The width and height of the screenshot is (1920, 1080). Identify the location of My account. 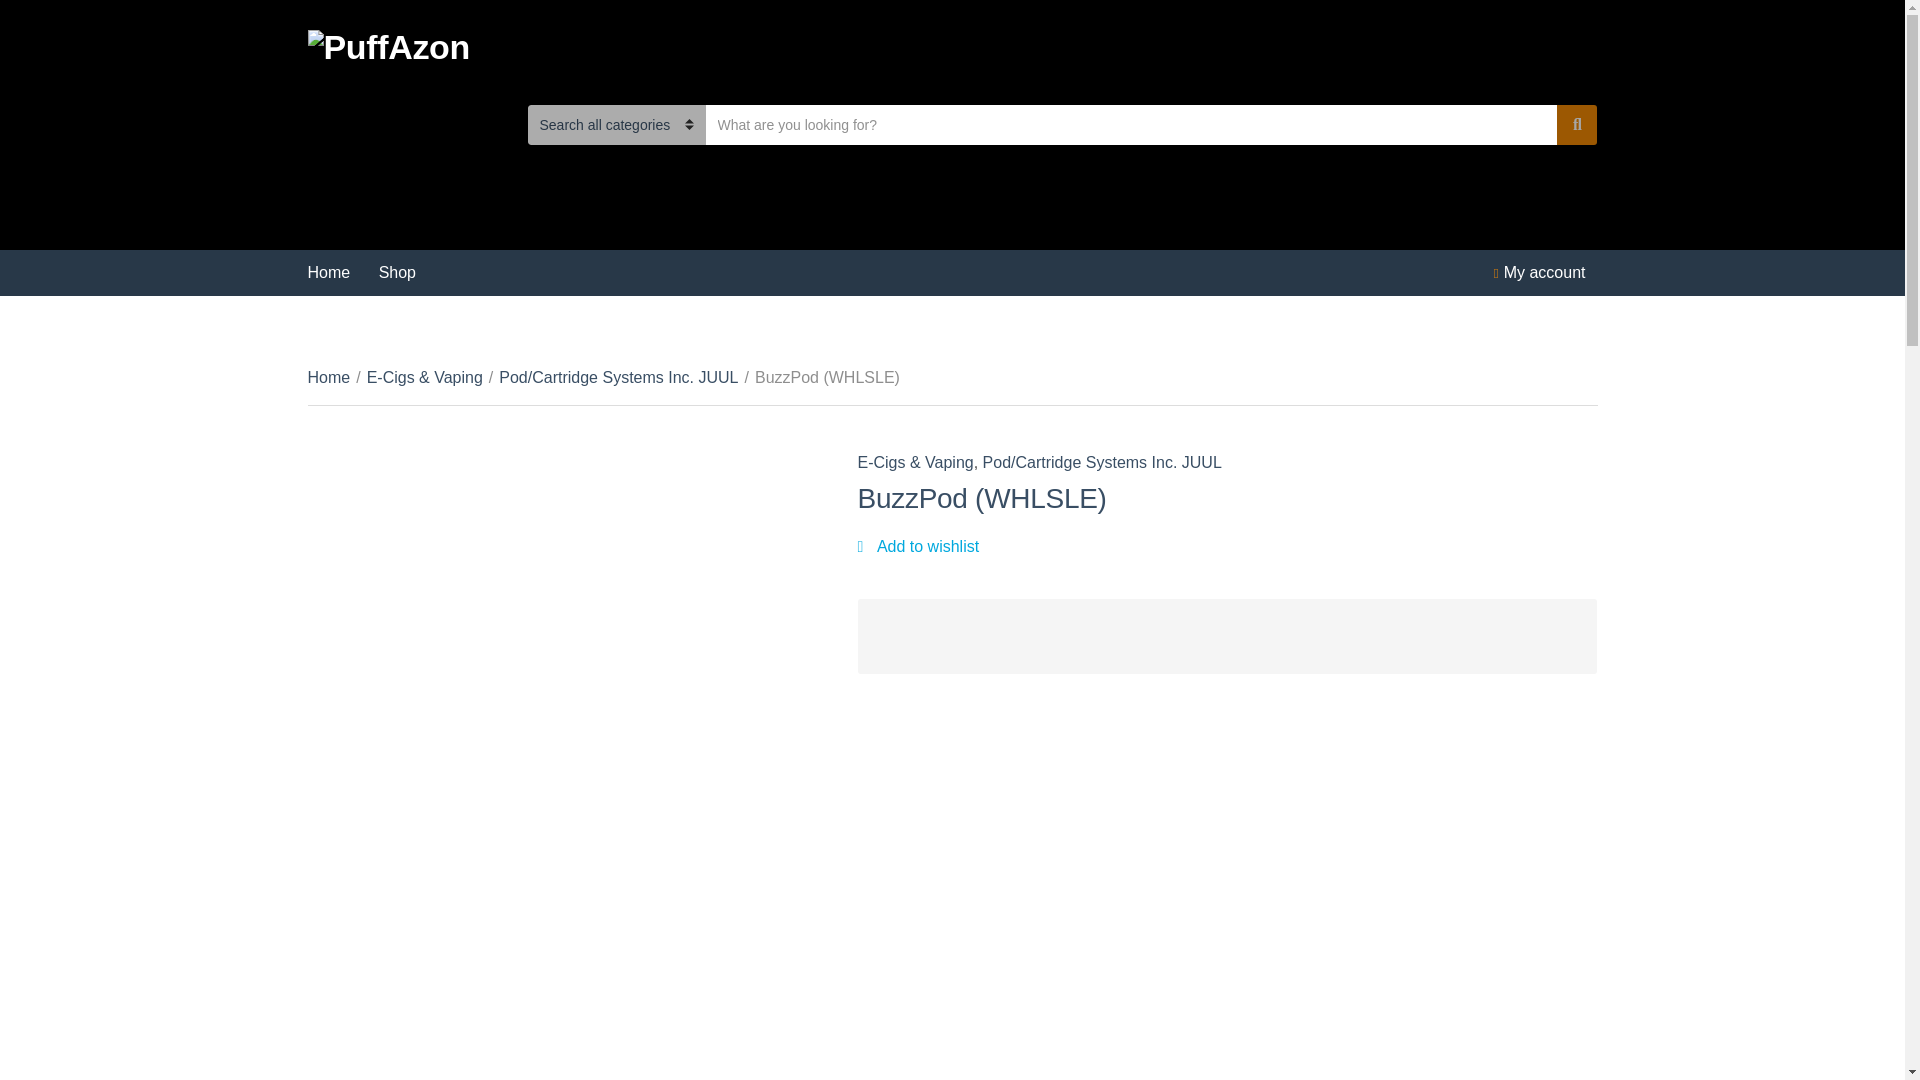
(1544, 272).